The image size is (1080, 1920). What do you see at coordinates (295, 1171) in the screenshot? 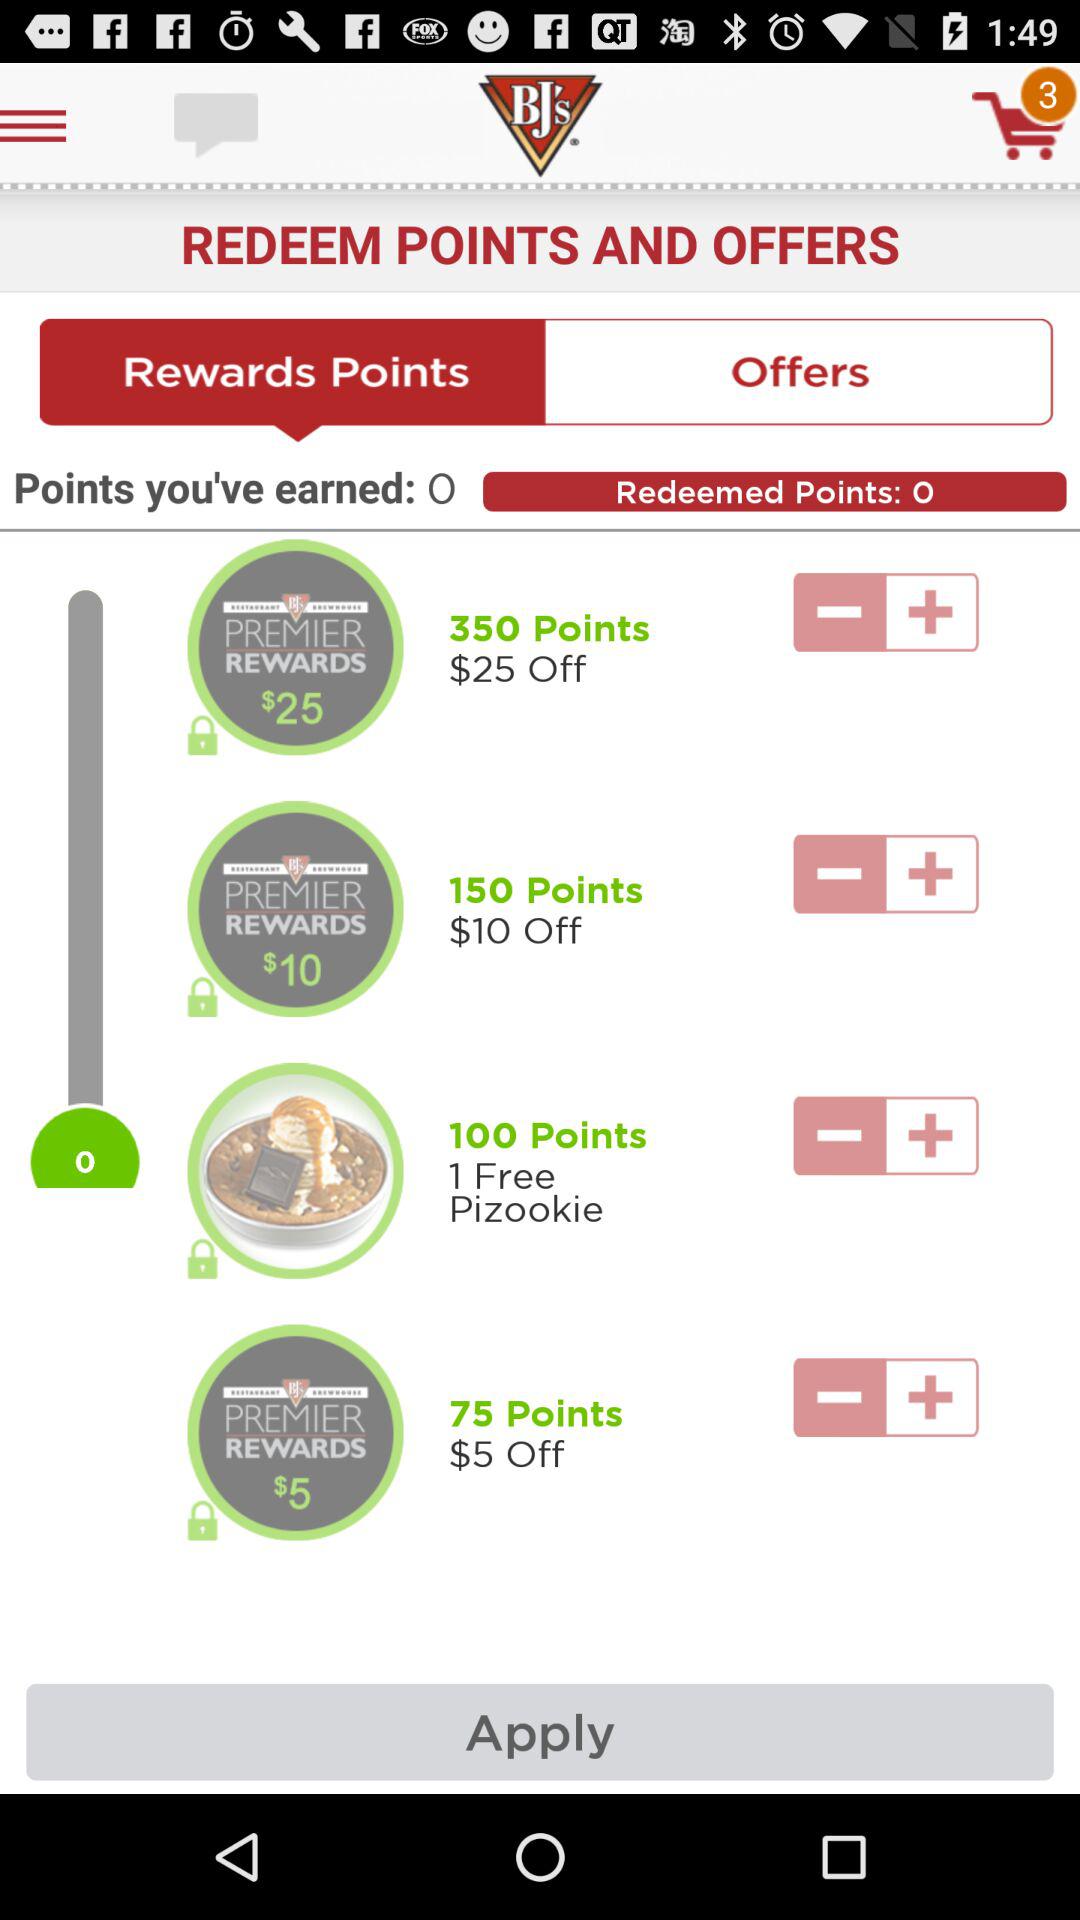
I see `redeem reward` at bounding box center [295, 1171].